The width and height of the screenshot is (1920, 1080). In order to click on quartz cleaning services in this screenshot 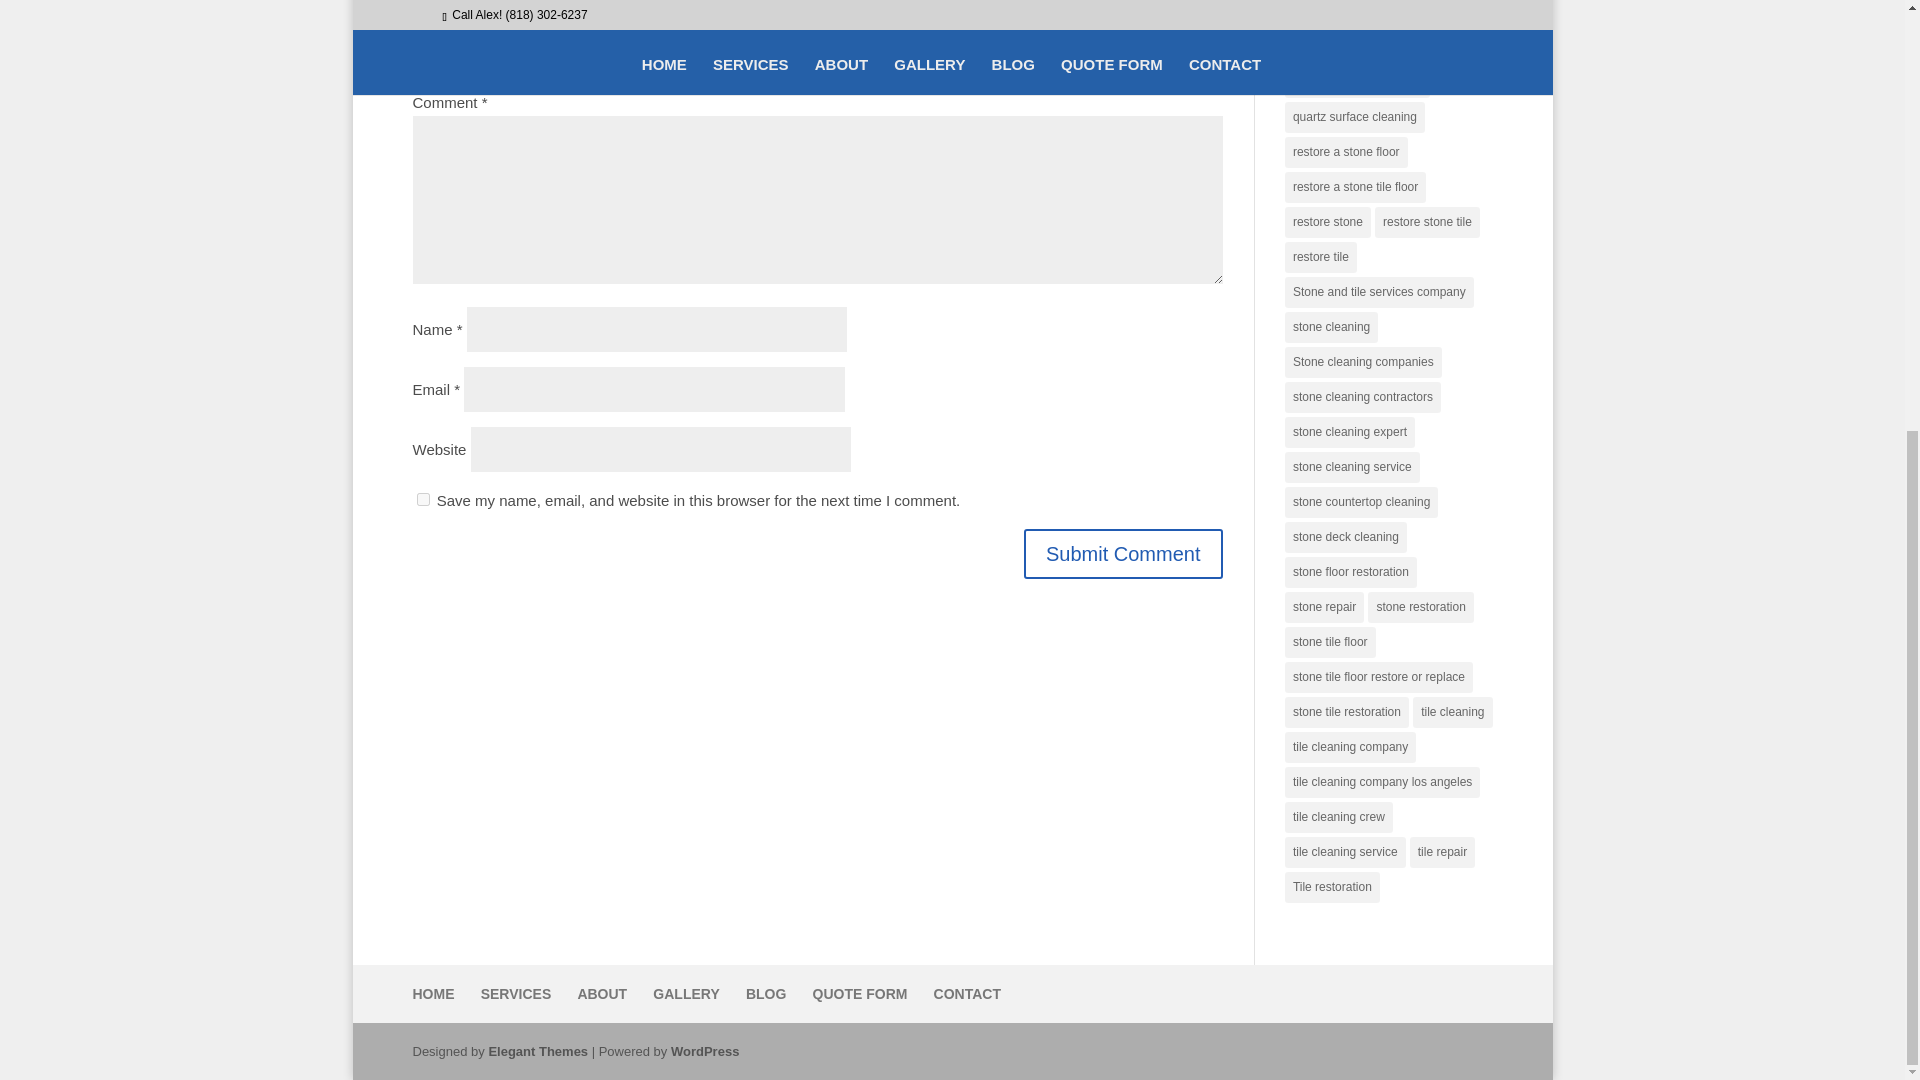, I will do `click(1357, 82)`.